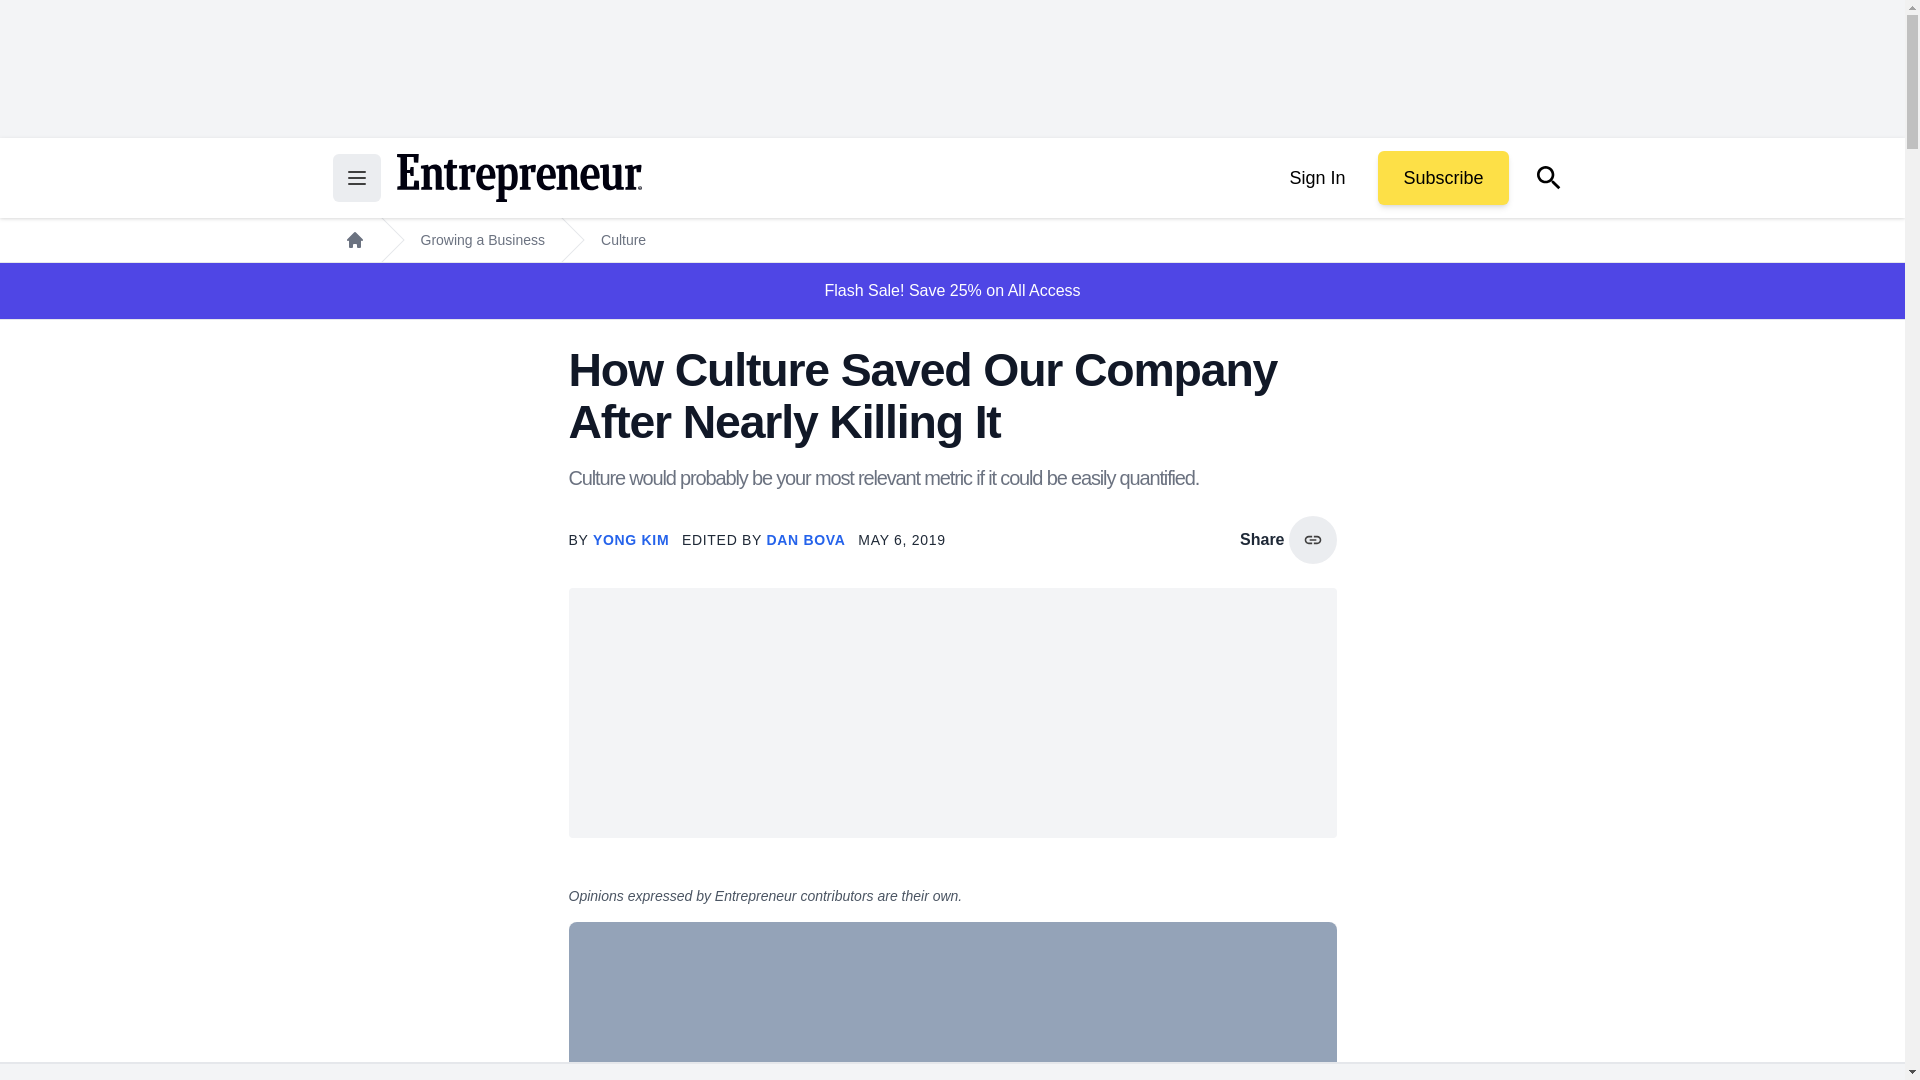 The image size is (1920, 1080). I want to click on Subscribe, so click(1442, 178).